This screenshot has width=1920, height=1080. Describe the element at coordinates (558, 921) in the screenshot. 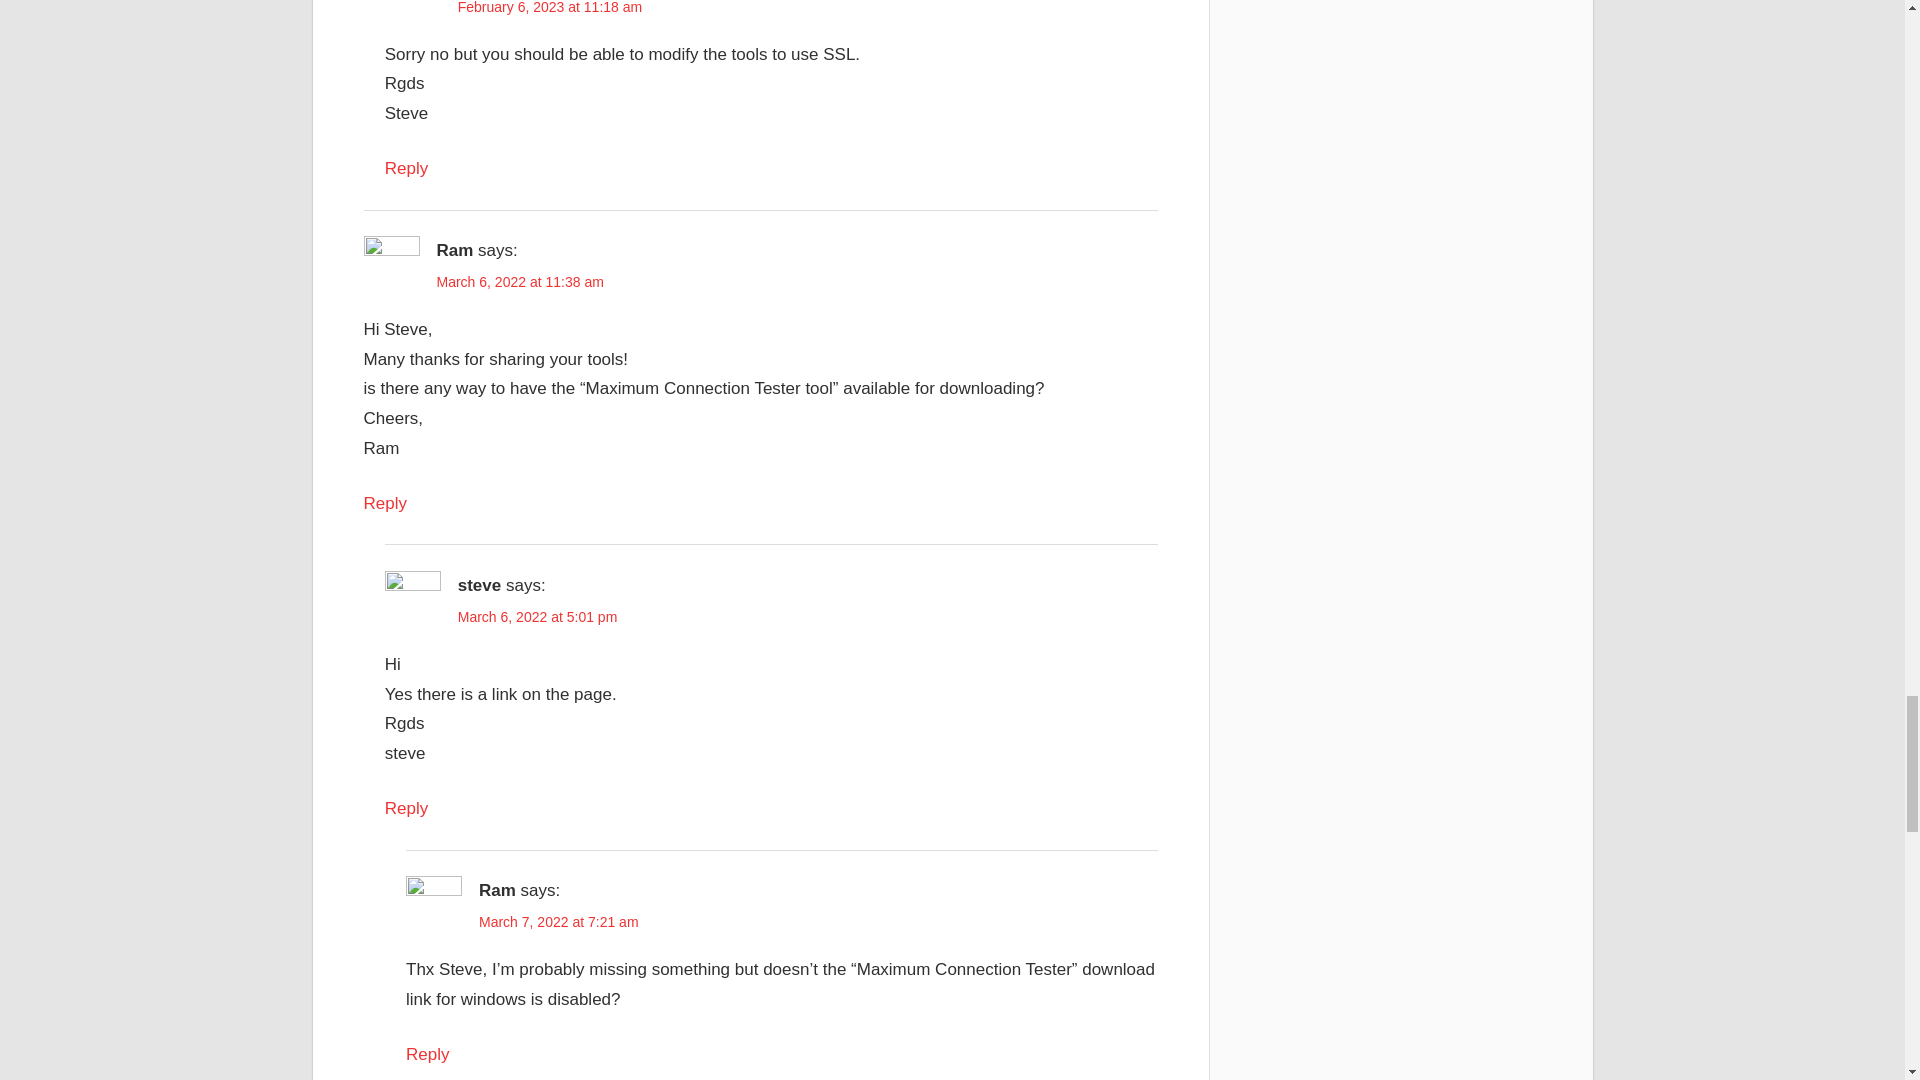

I see `March 7, 2022 at 7:21 am` at that location.